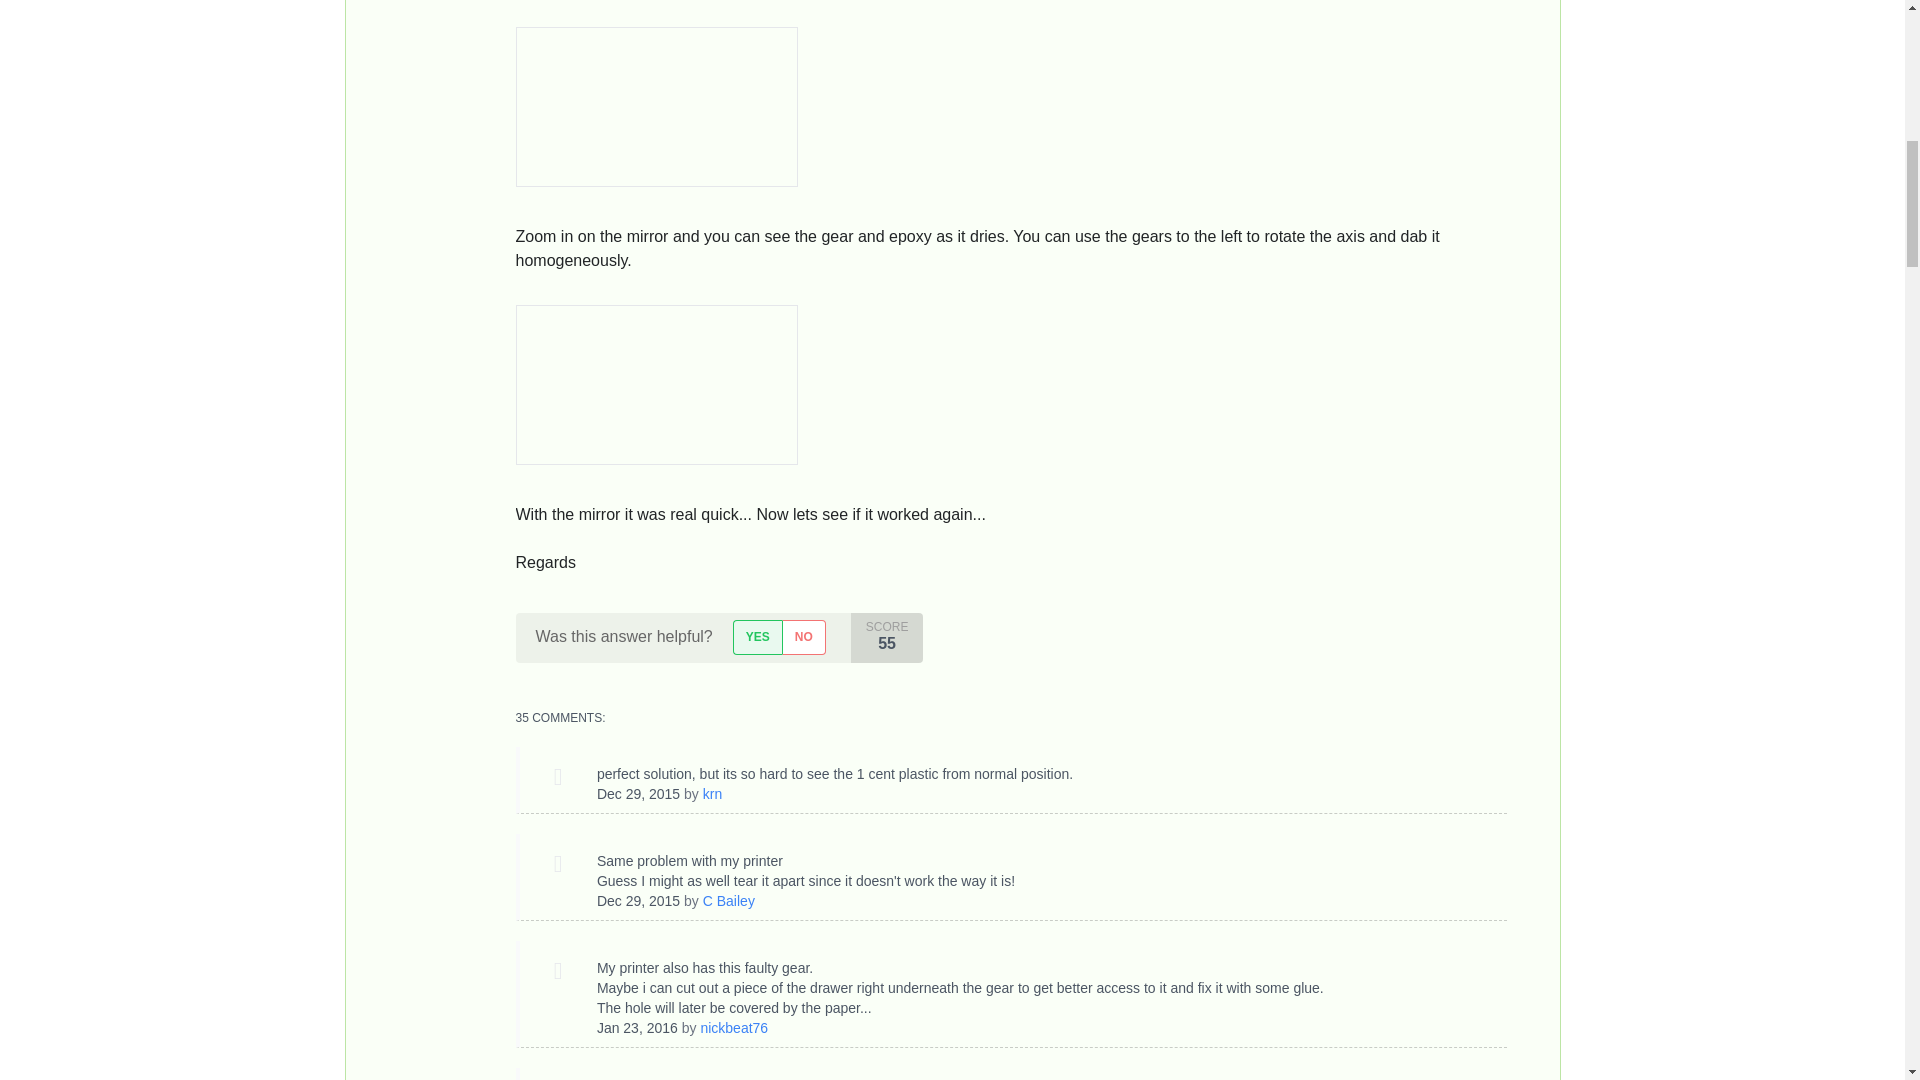 The width and height of the screenshot is (1920, 1080). What do you see at coordinates (638, 901) in the screenshot?
I see `Tue, 29 Dec 2015 16:39:21 -0700` at bounding box center [638, 901].